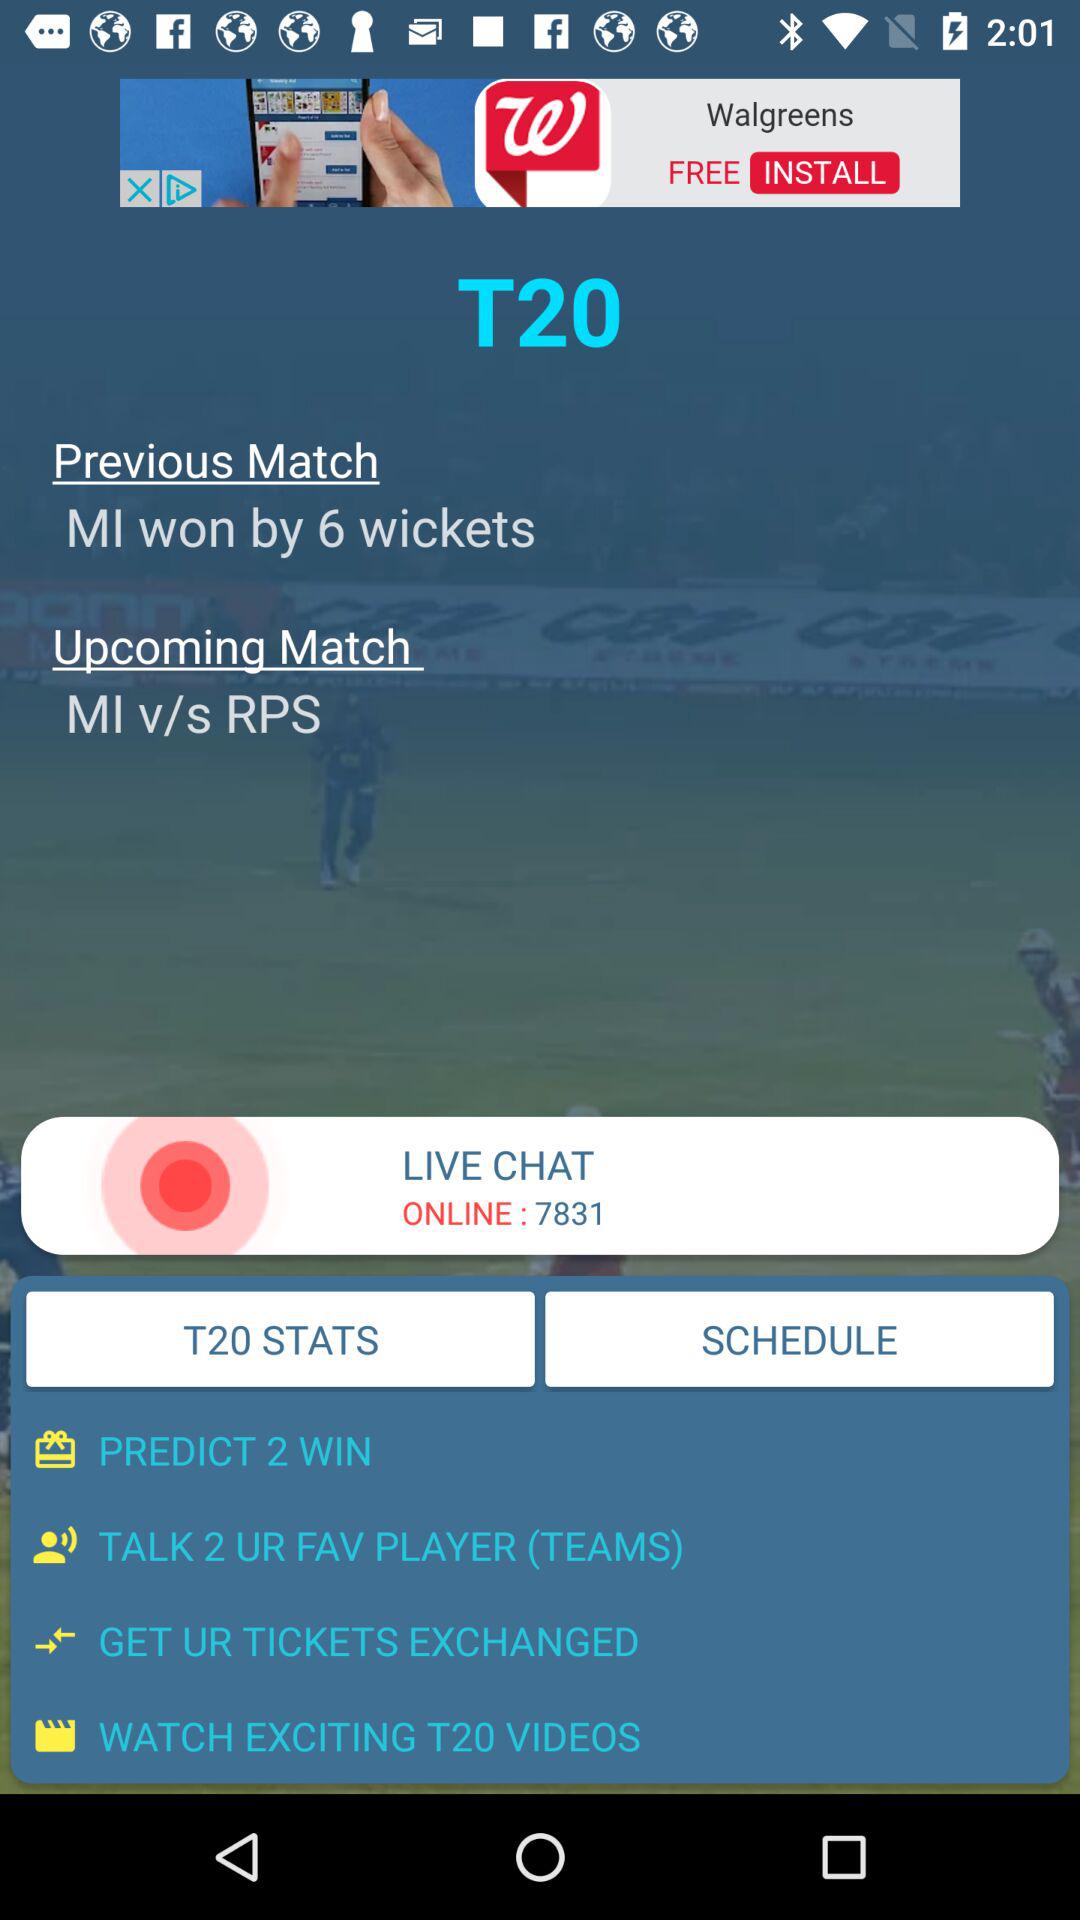 This screenshot has width=1080, height=1920. What do you see at coordinates (540, 141) in the screenshot?
I see `advertisement for walgreens` at bounding box center [540, 141].